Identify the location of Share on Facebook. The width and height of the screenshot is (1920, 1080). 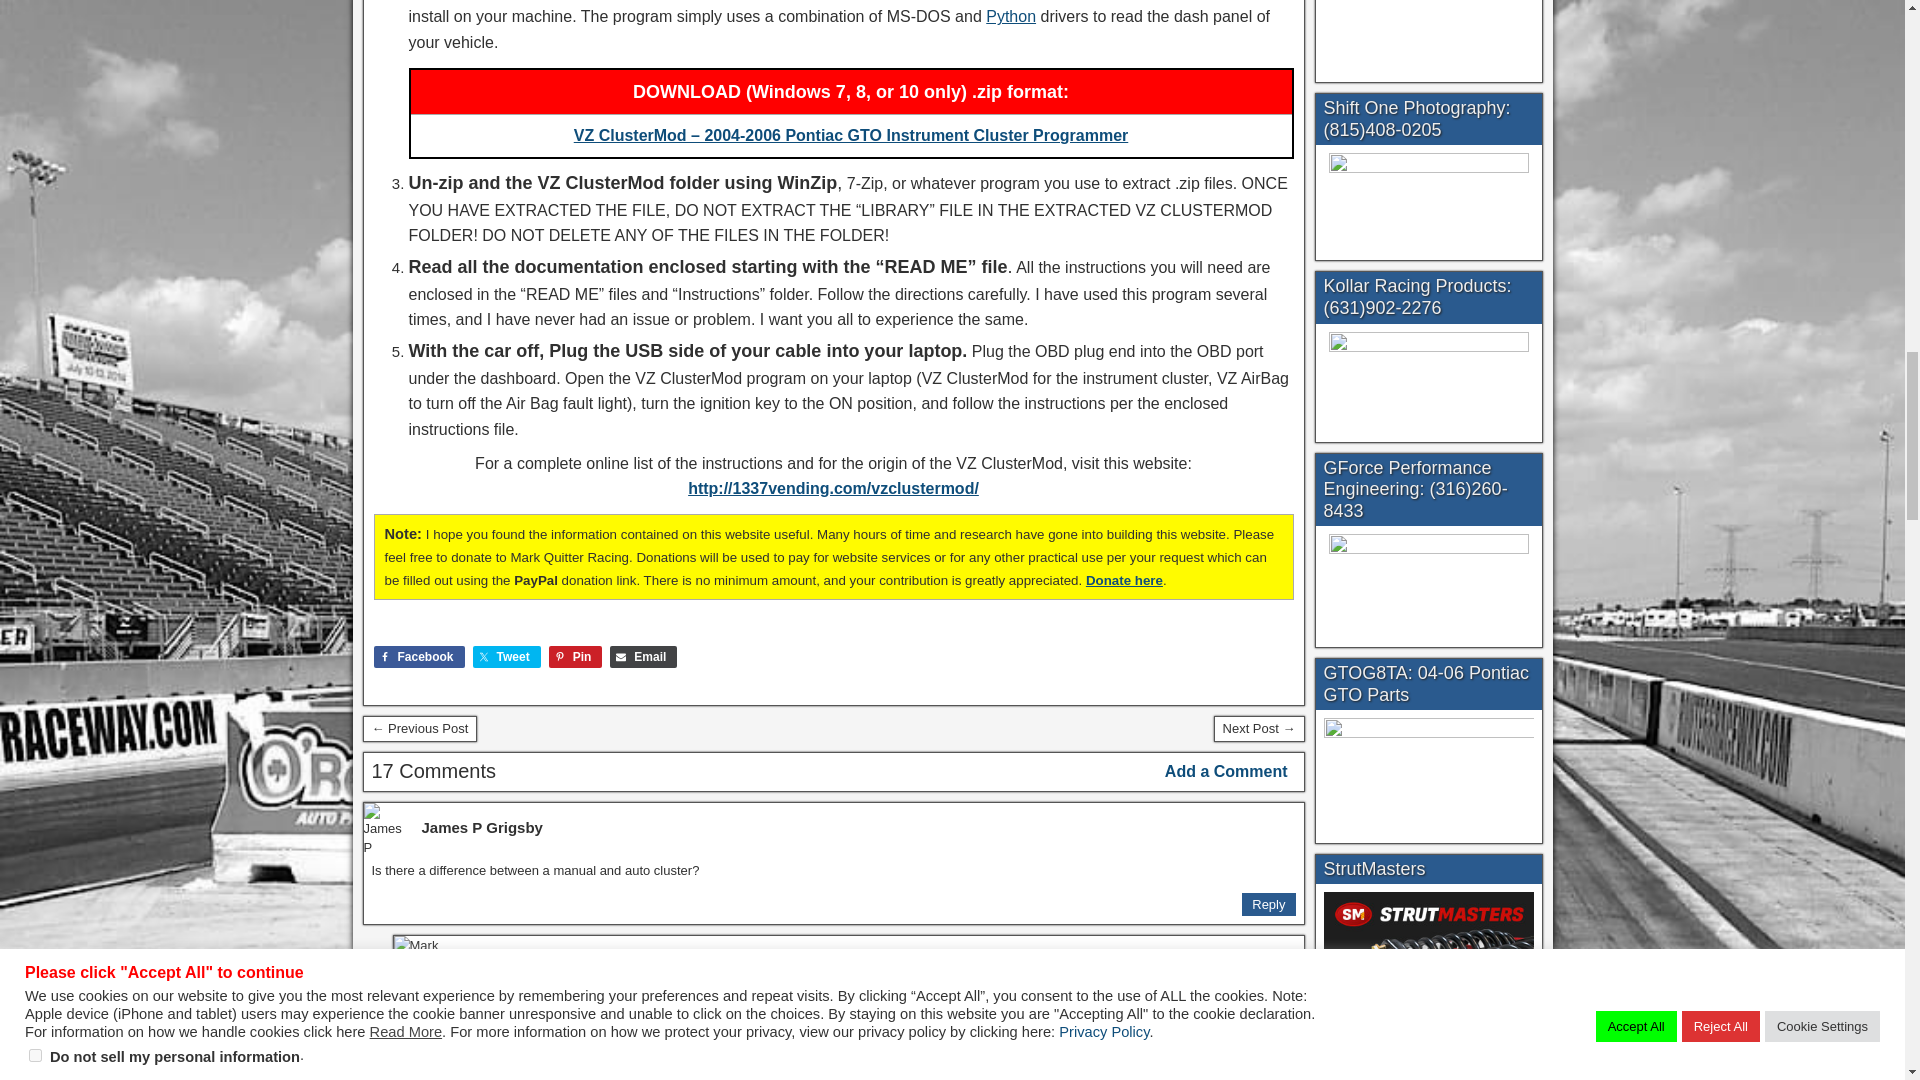
(419, 656).